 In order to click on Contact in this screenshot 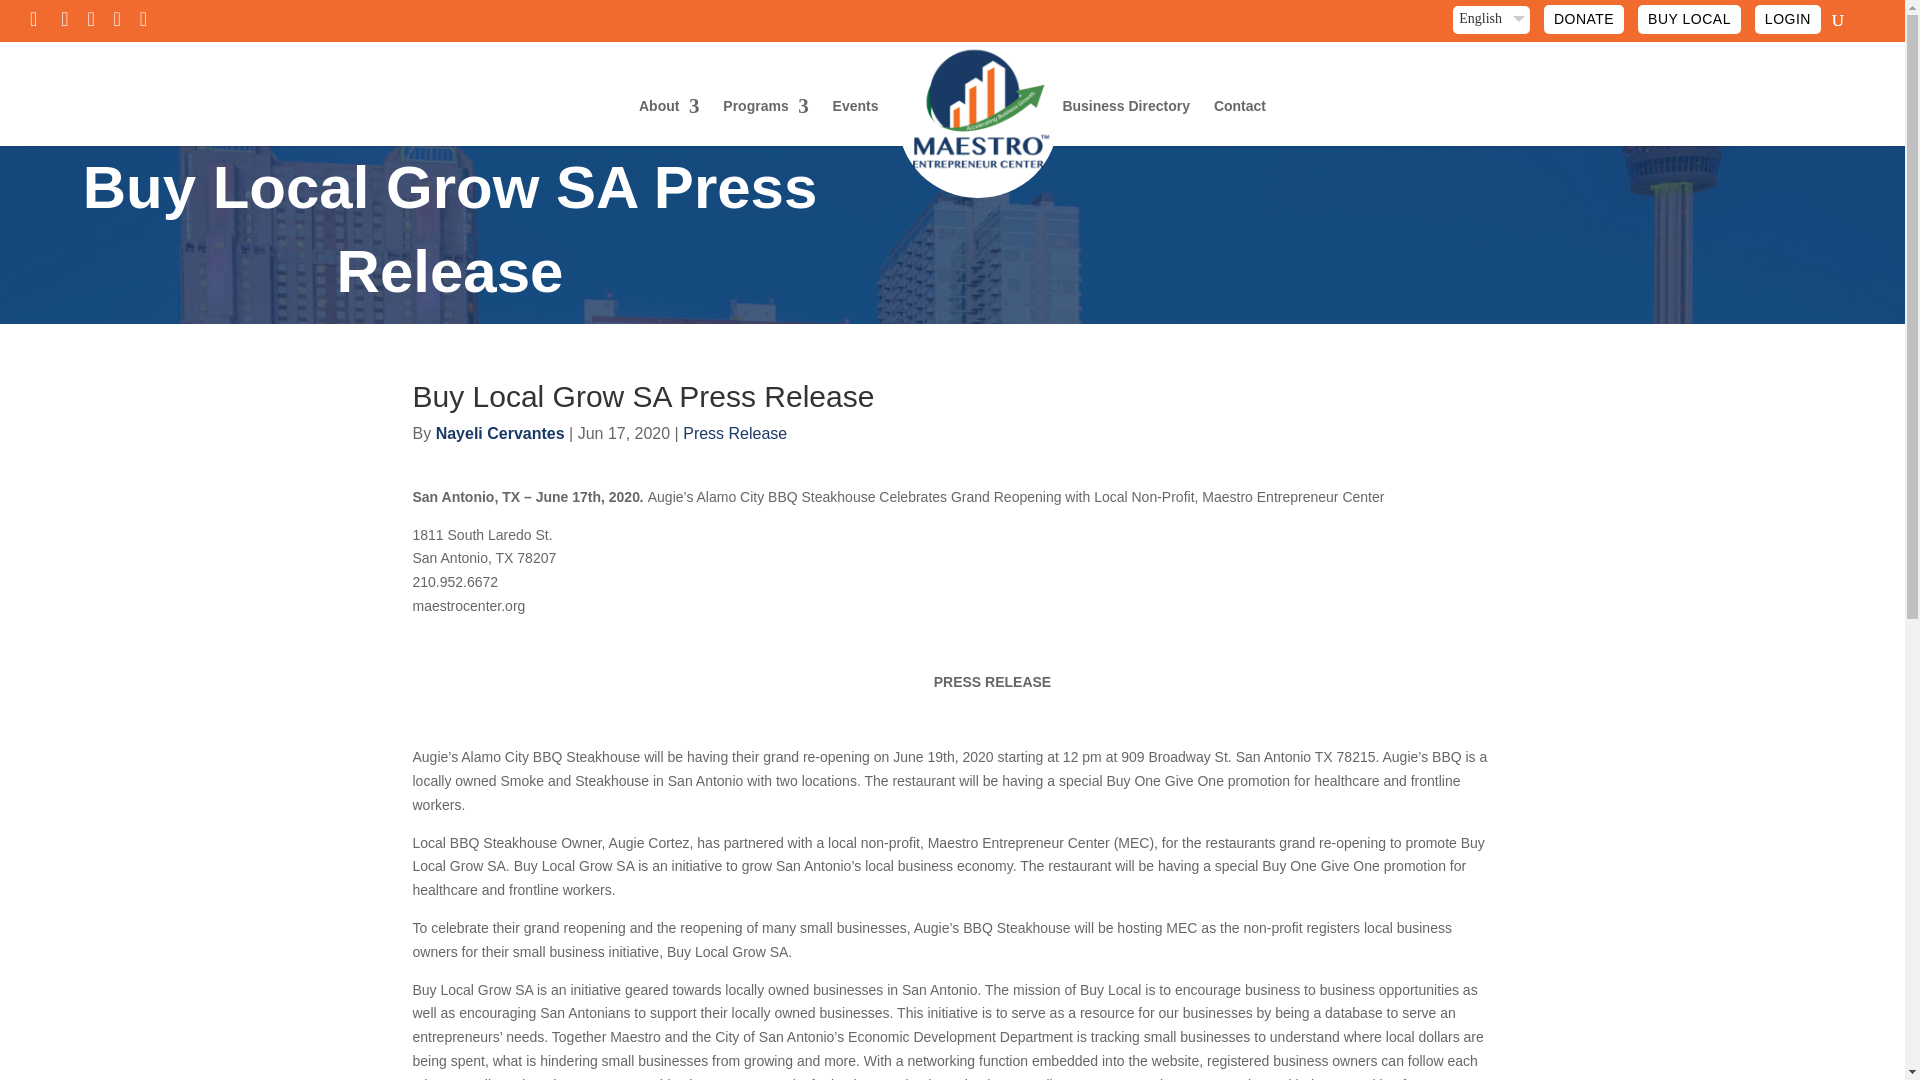, I will do `click(1239, 122)`.